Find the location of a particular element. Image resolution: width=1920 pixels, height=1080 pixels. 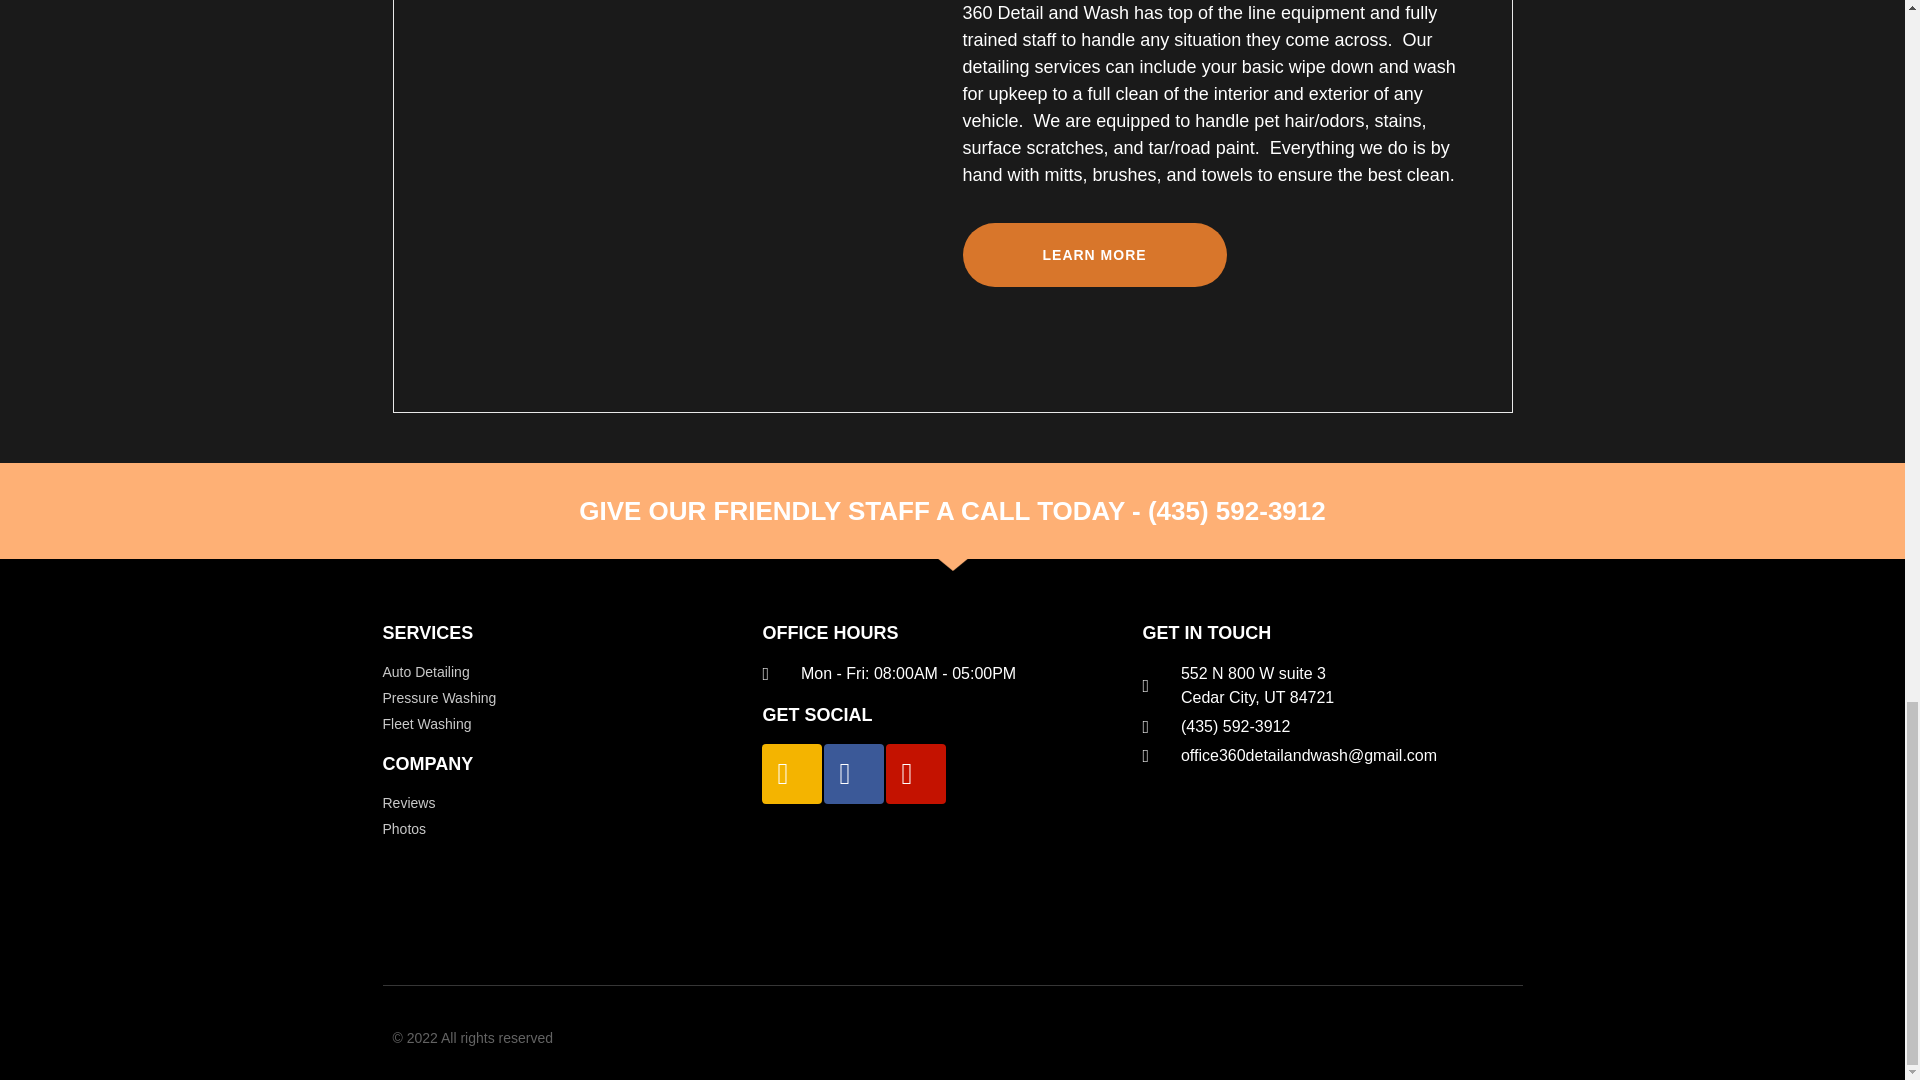

LEARN MORE is located at coordinates (1094, 254).